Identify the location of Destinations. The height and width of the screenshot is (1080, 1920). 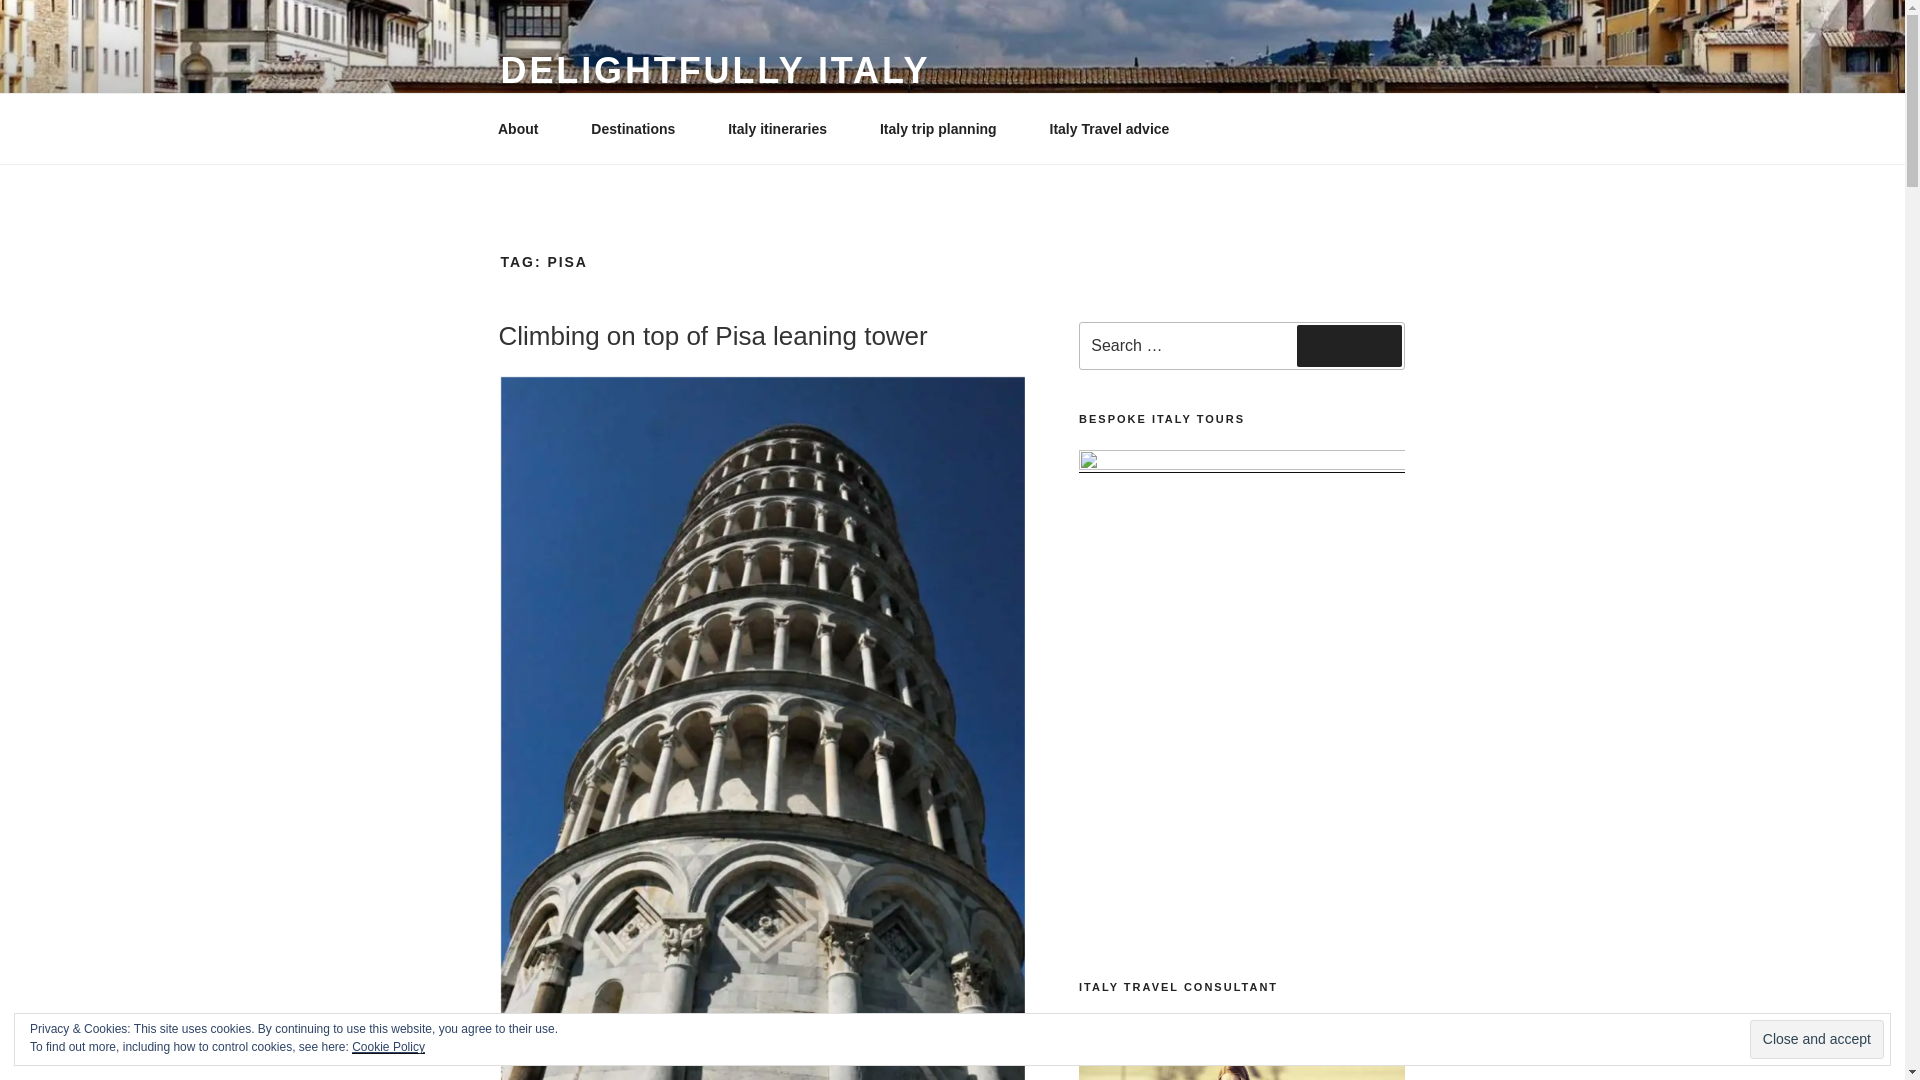
(640, 128).